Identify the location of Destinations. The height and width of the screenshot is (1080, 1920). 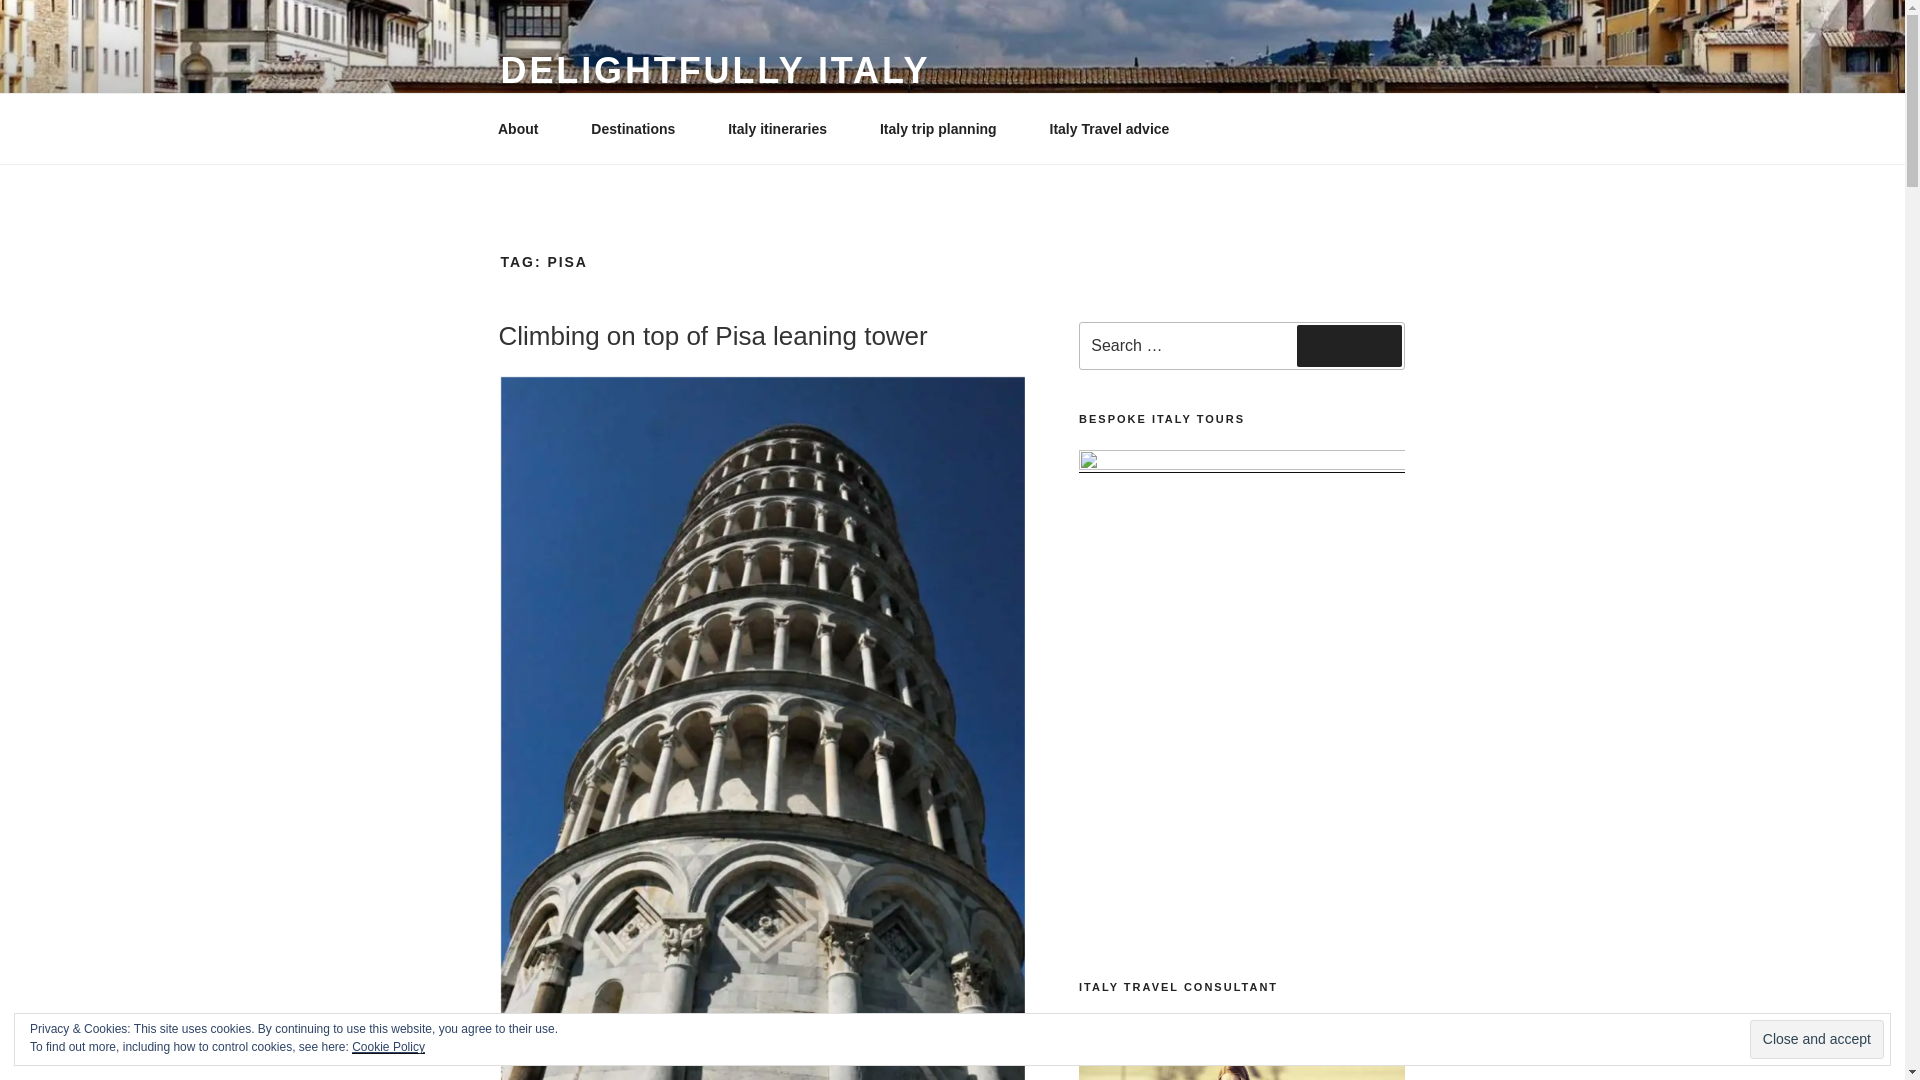
(640, 128).